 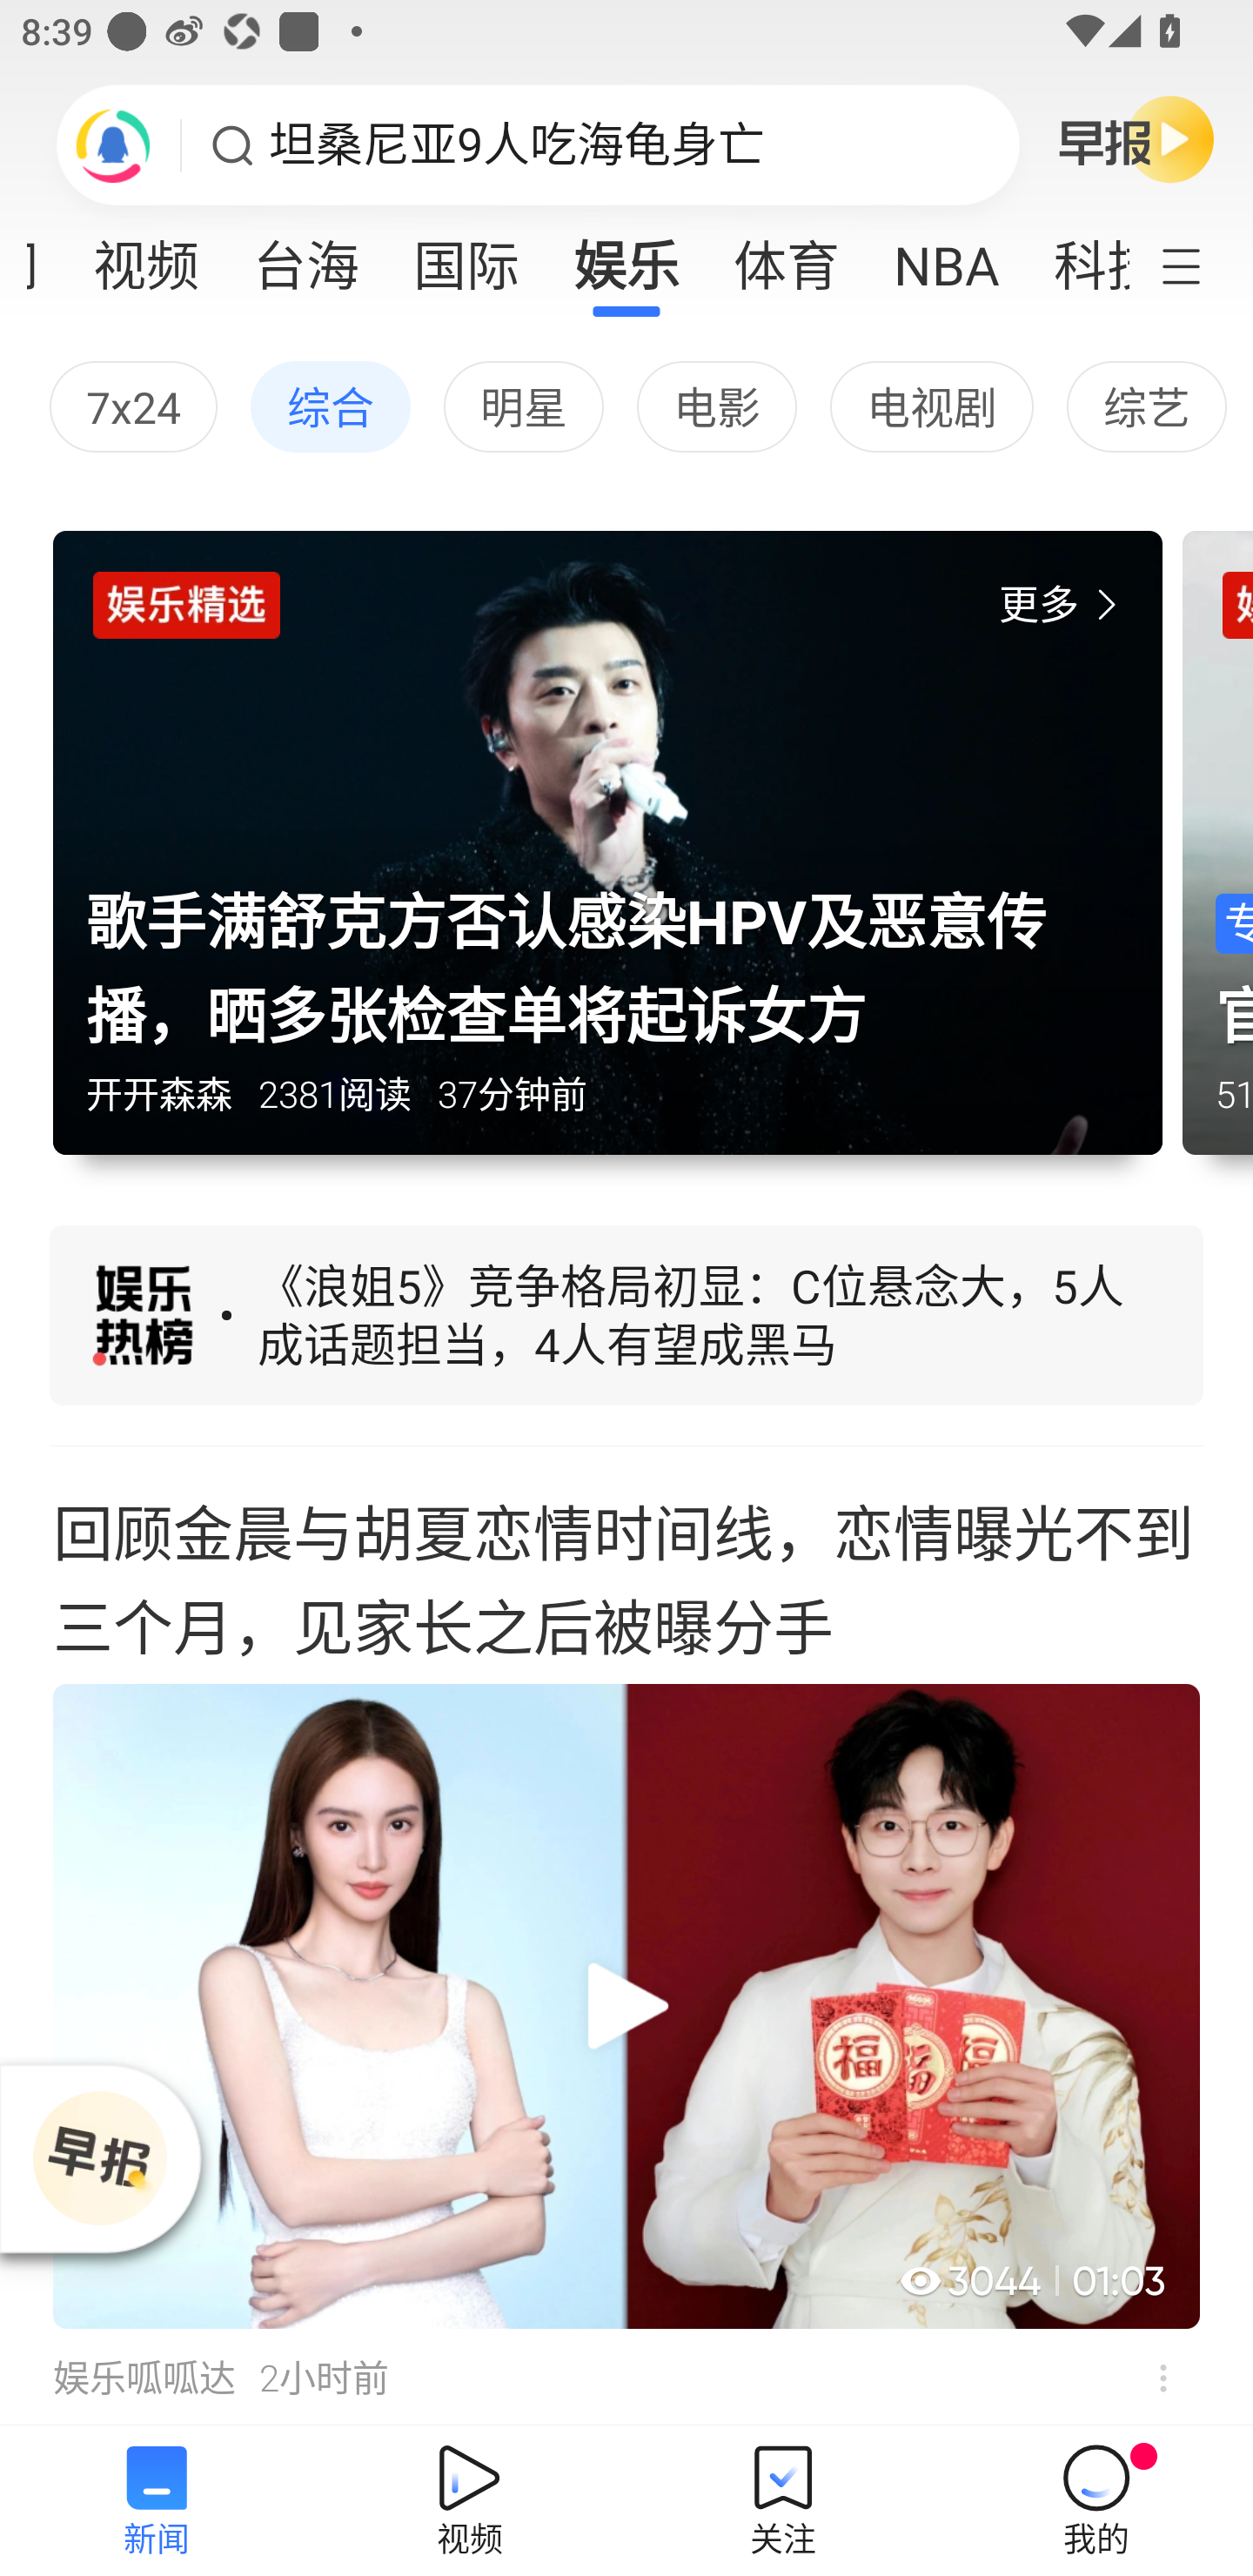 What do you see at coordinates (931, 406) in the screenshot?
I see `电视剧` at bounding box center [931, 406].